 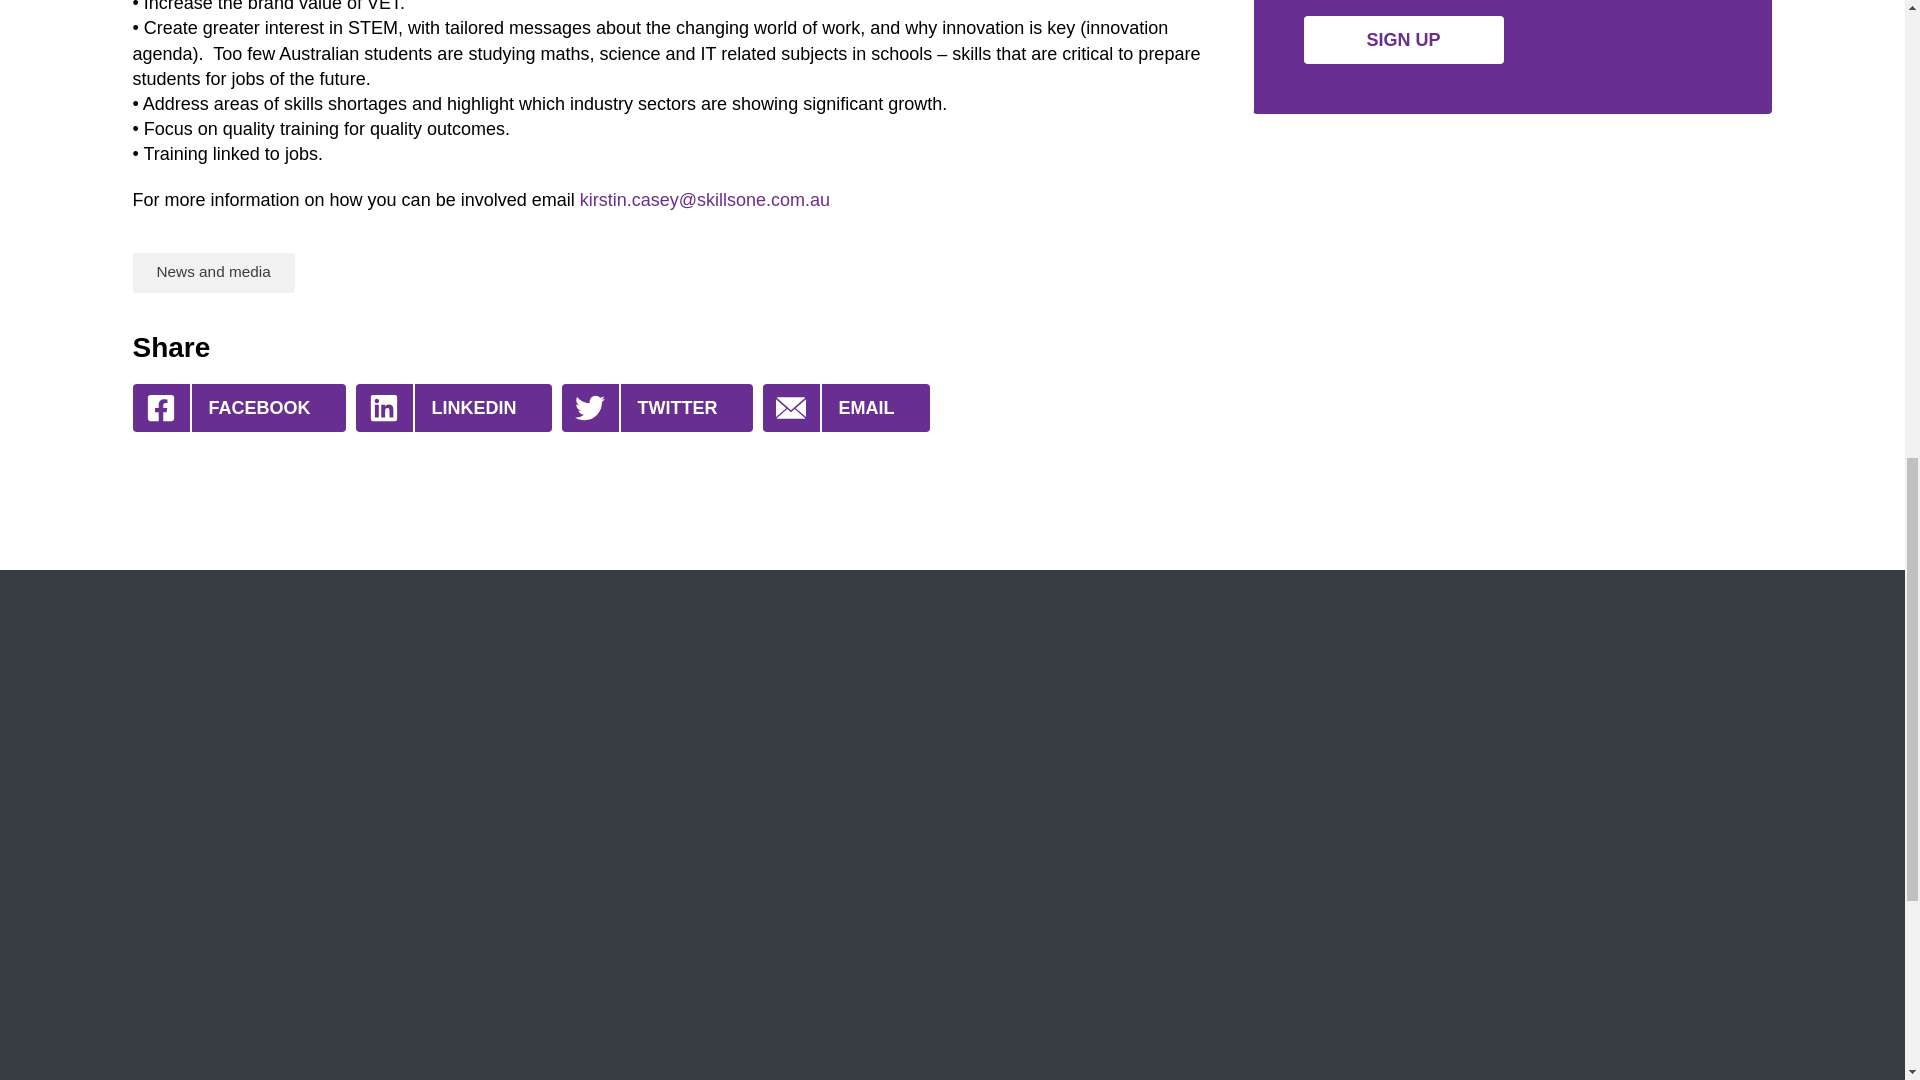 What do you see at coordinates (846, 408) in the screenshot?
I see `Share by Email` at bounding box center [846, 408].